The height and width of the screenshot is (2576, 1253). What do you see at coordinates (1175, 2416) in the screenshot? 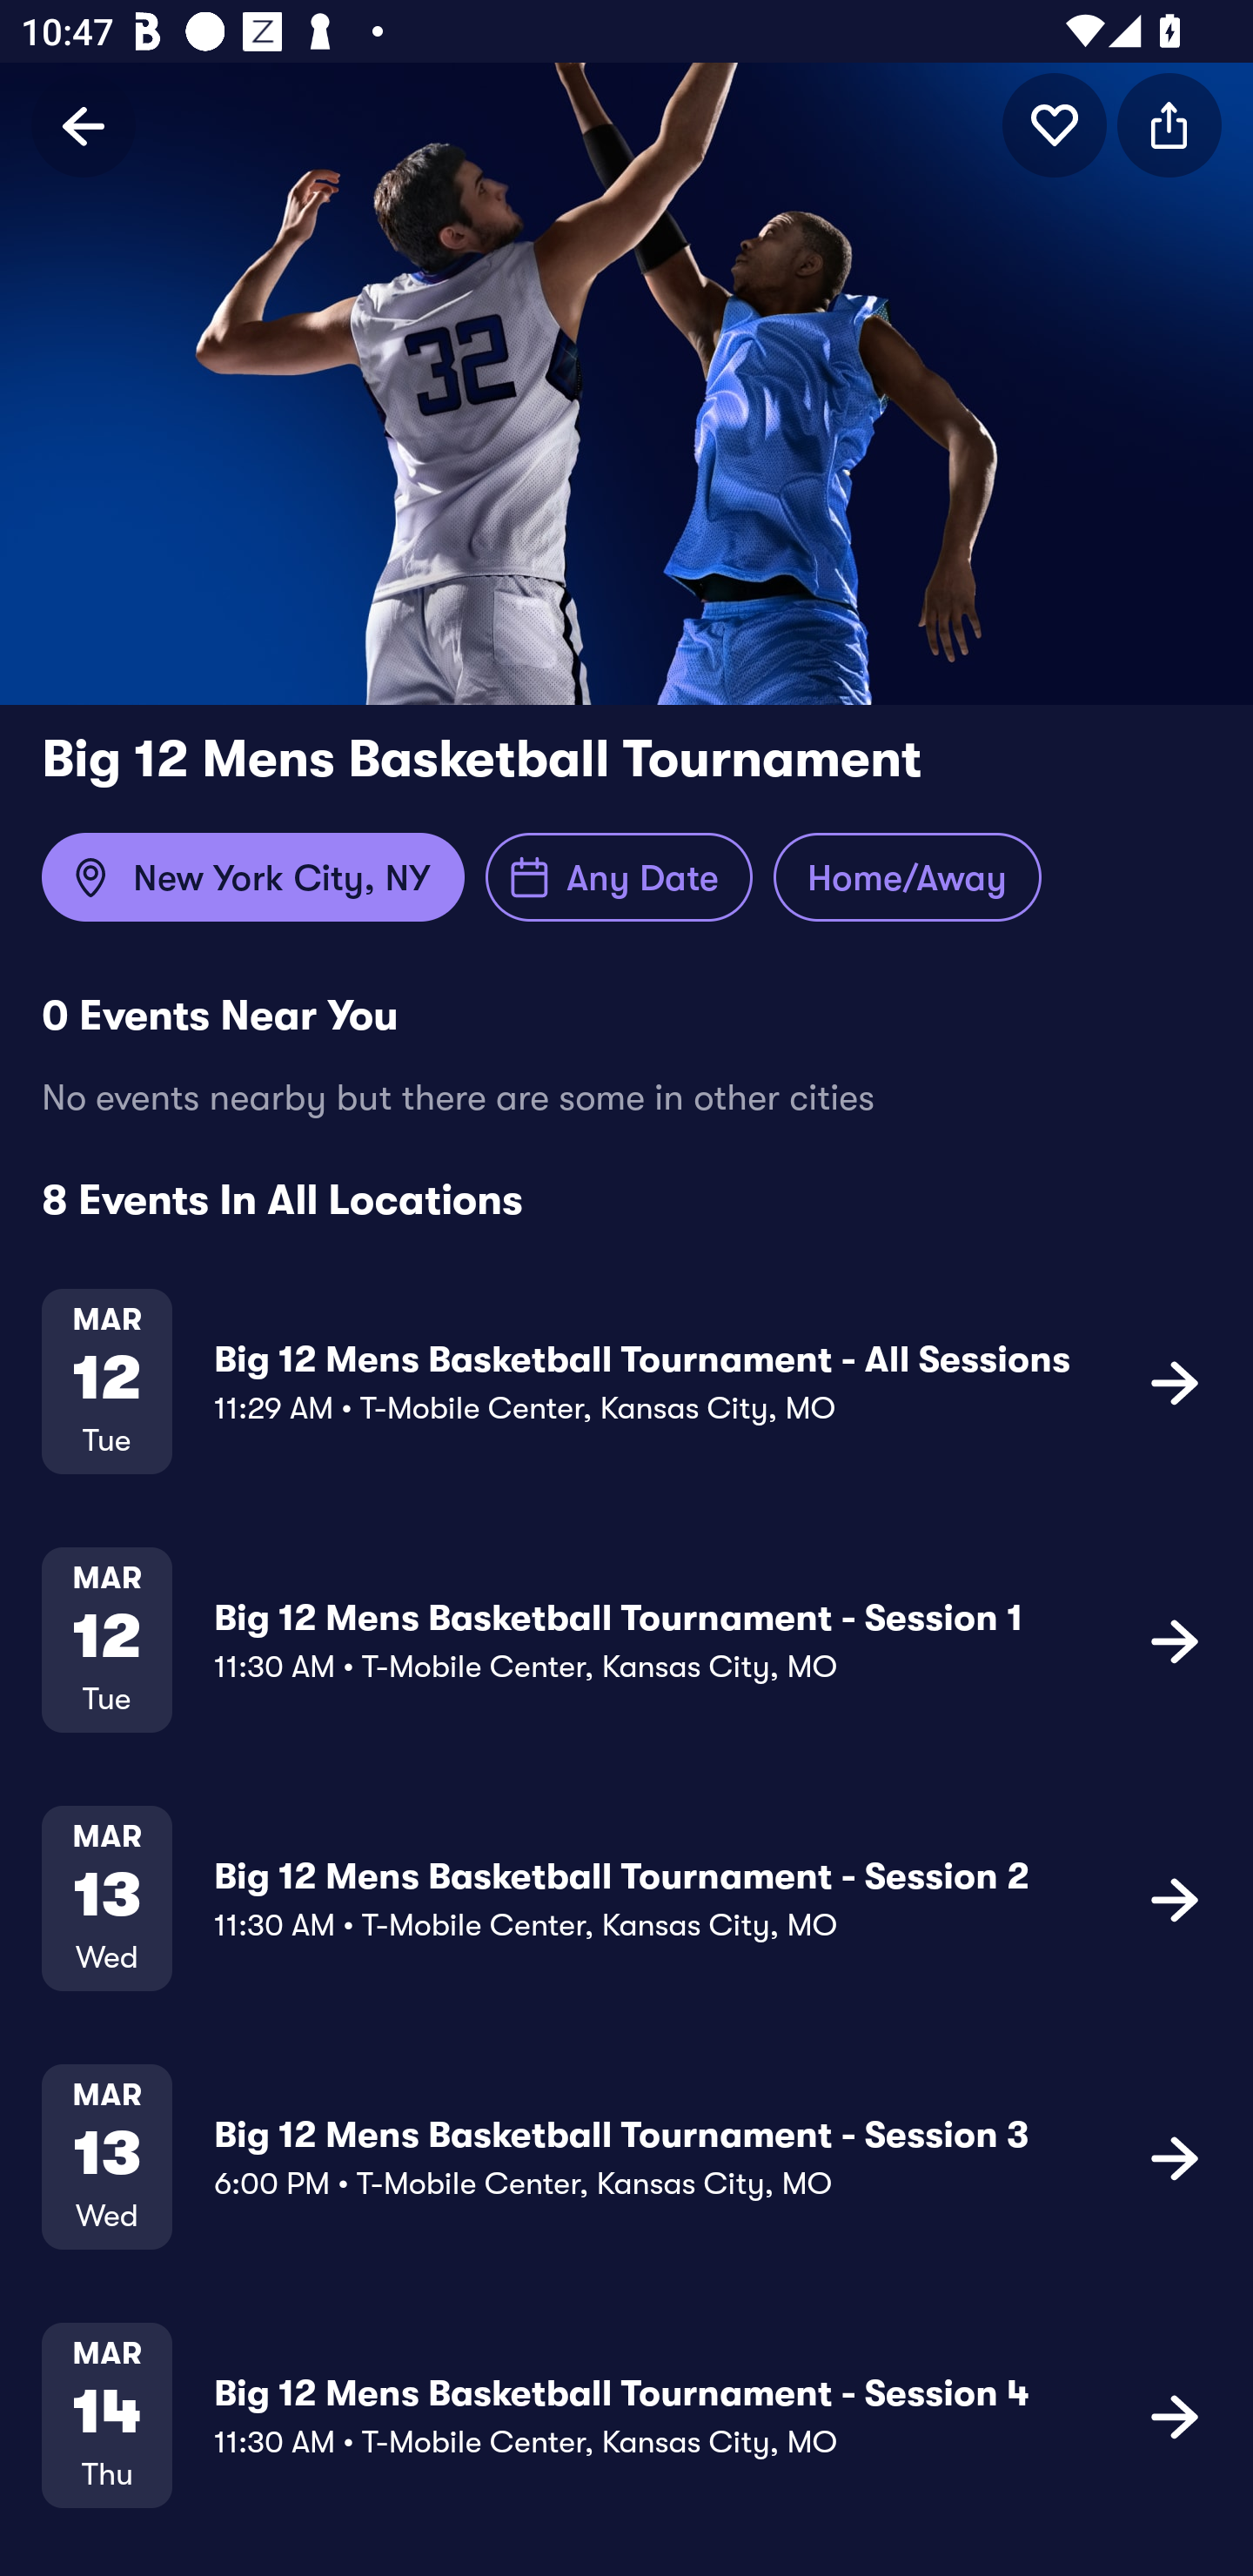
I see `icon button` at bounding box center [1175, 2416].